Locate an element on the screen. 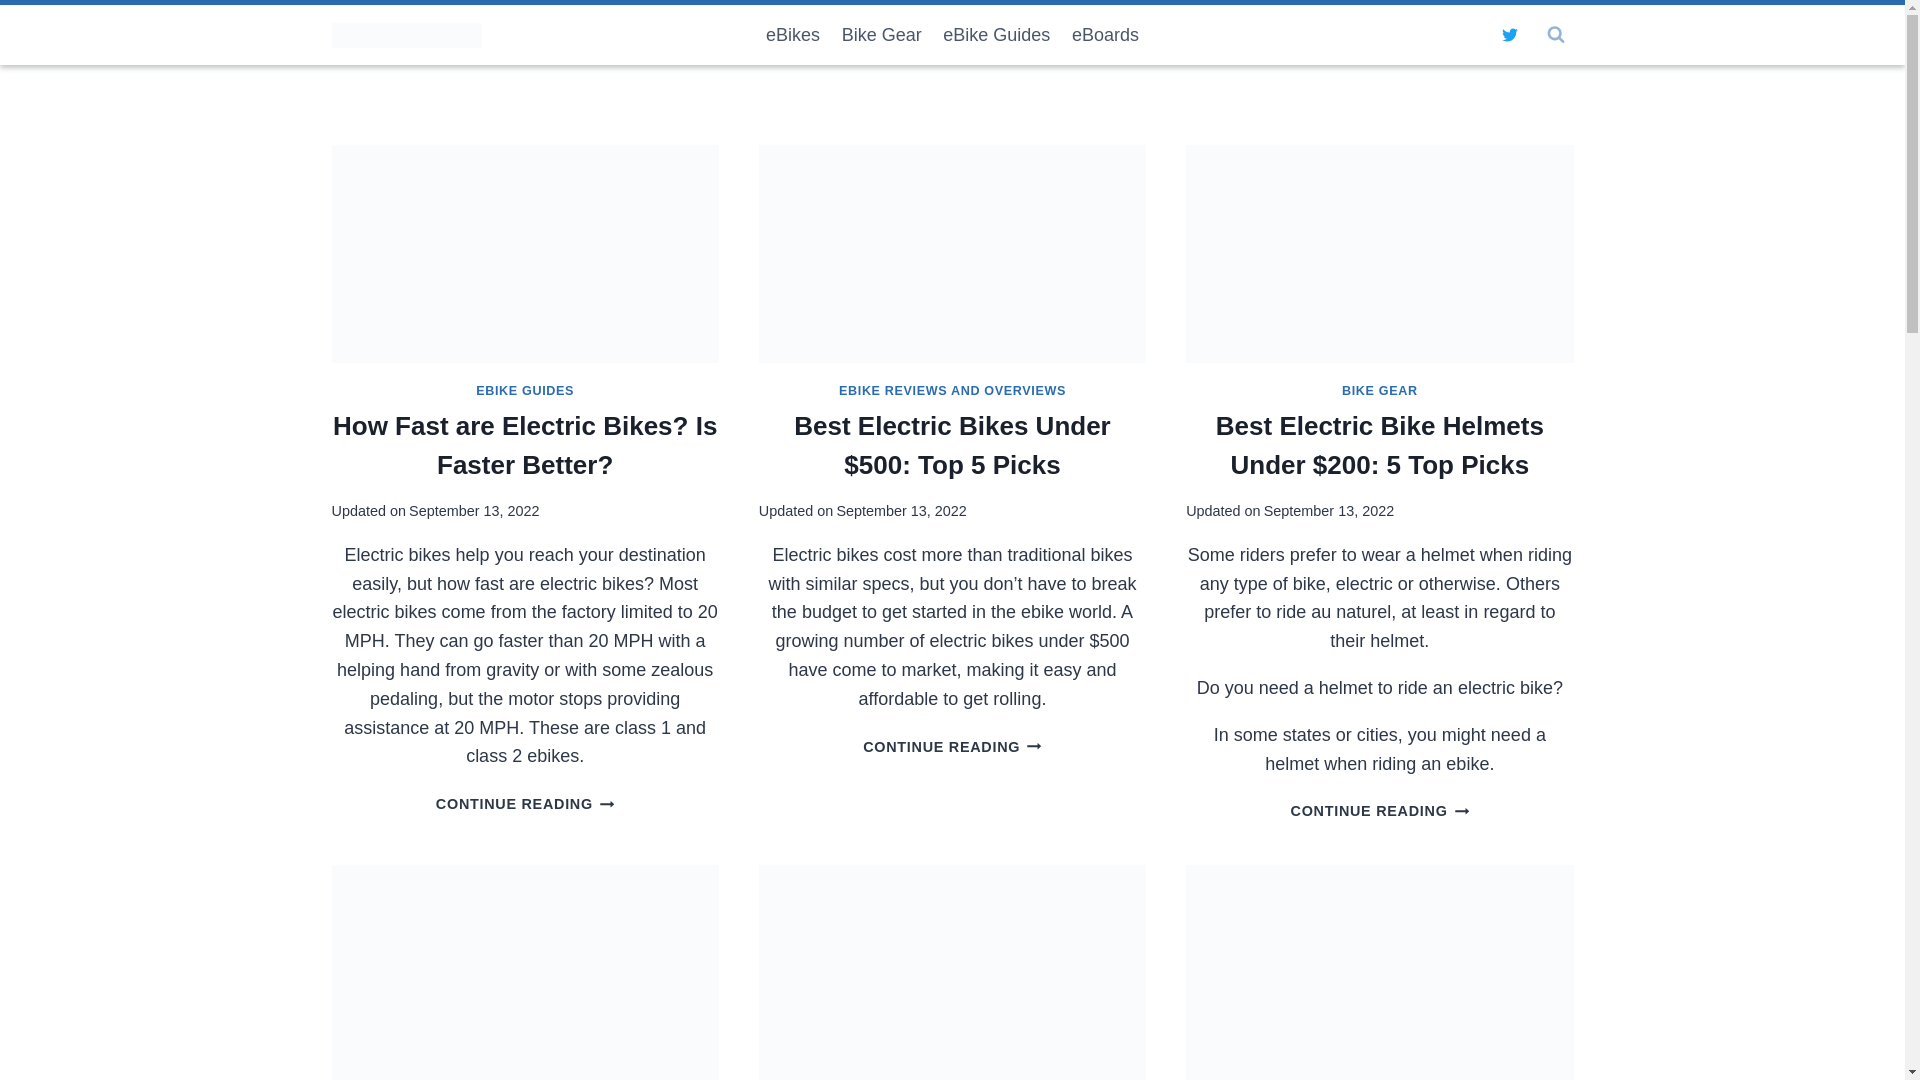  eBike Guides is located at coordinates (996, 34).